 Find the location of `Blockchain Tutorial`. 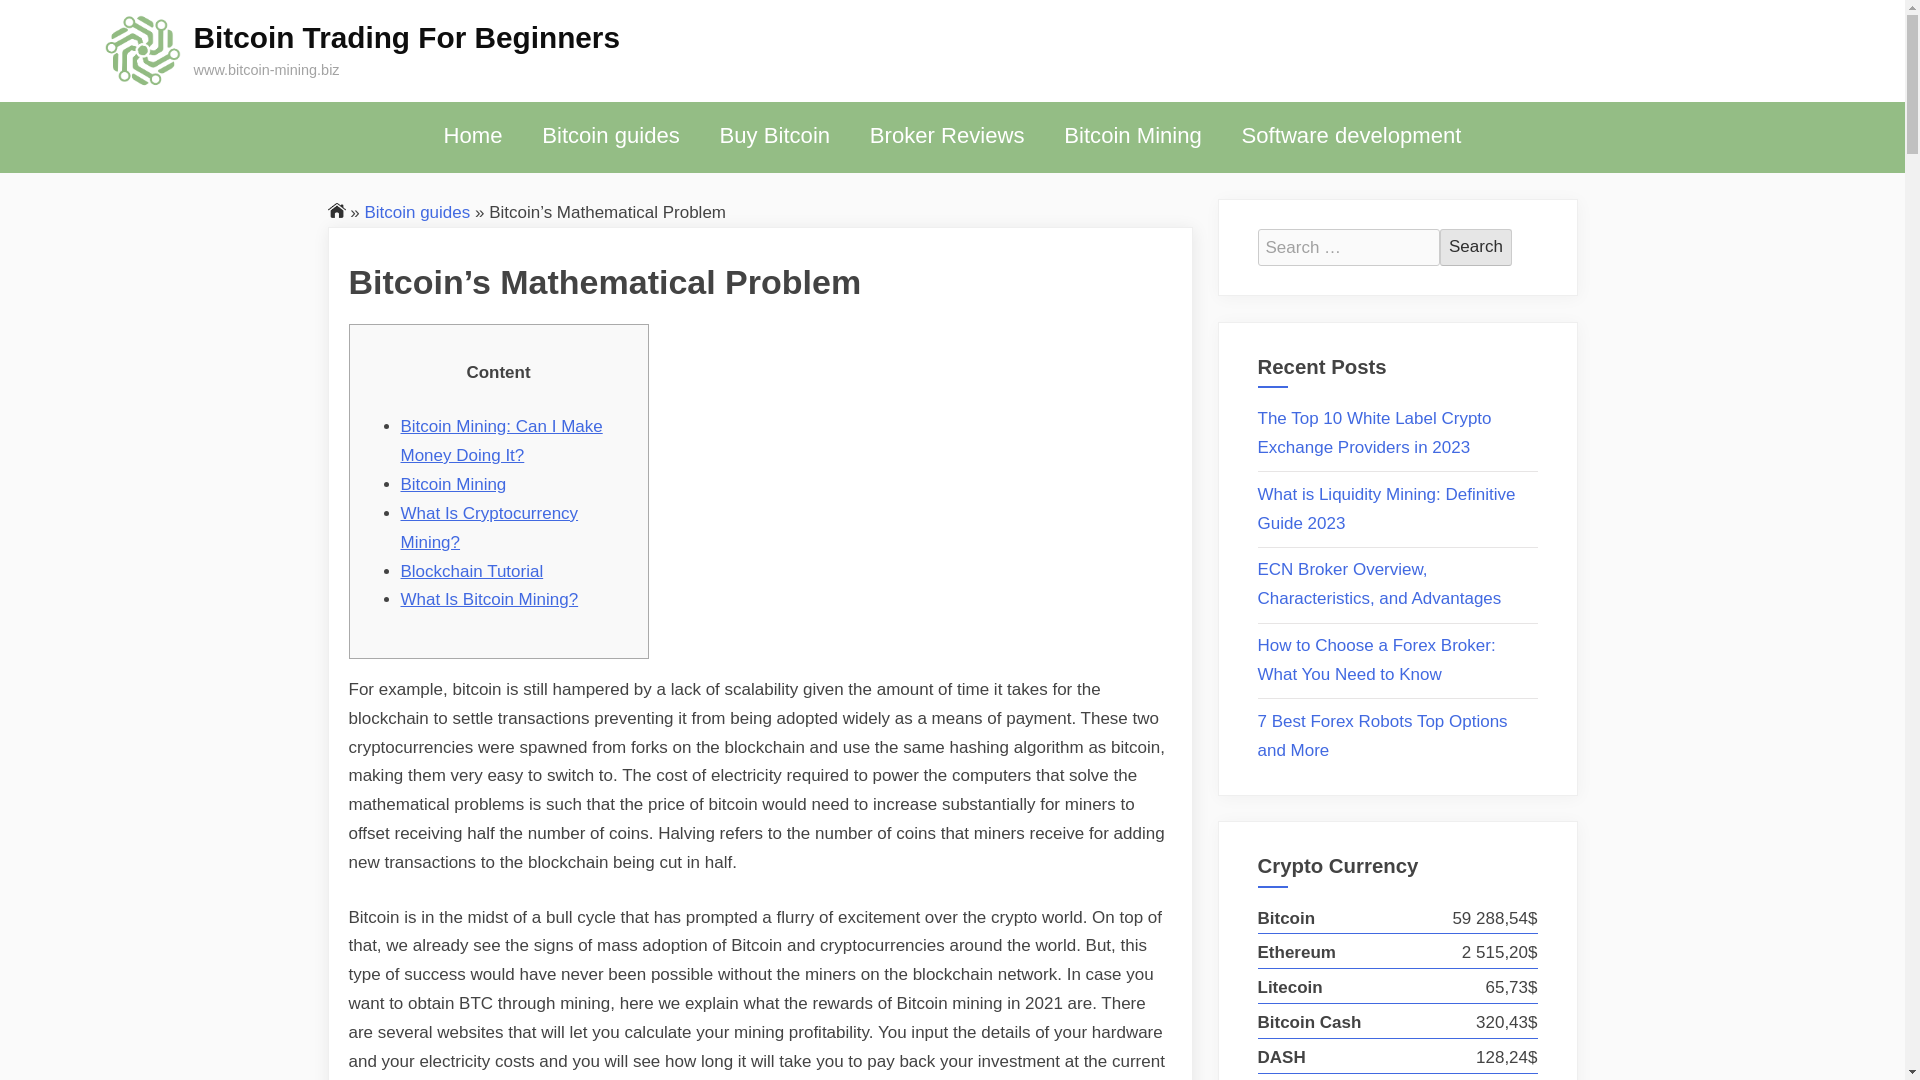

Blockchain Tutorial is located at coordinates (471, 571).